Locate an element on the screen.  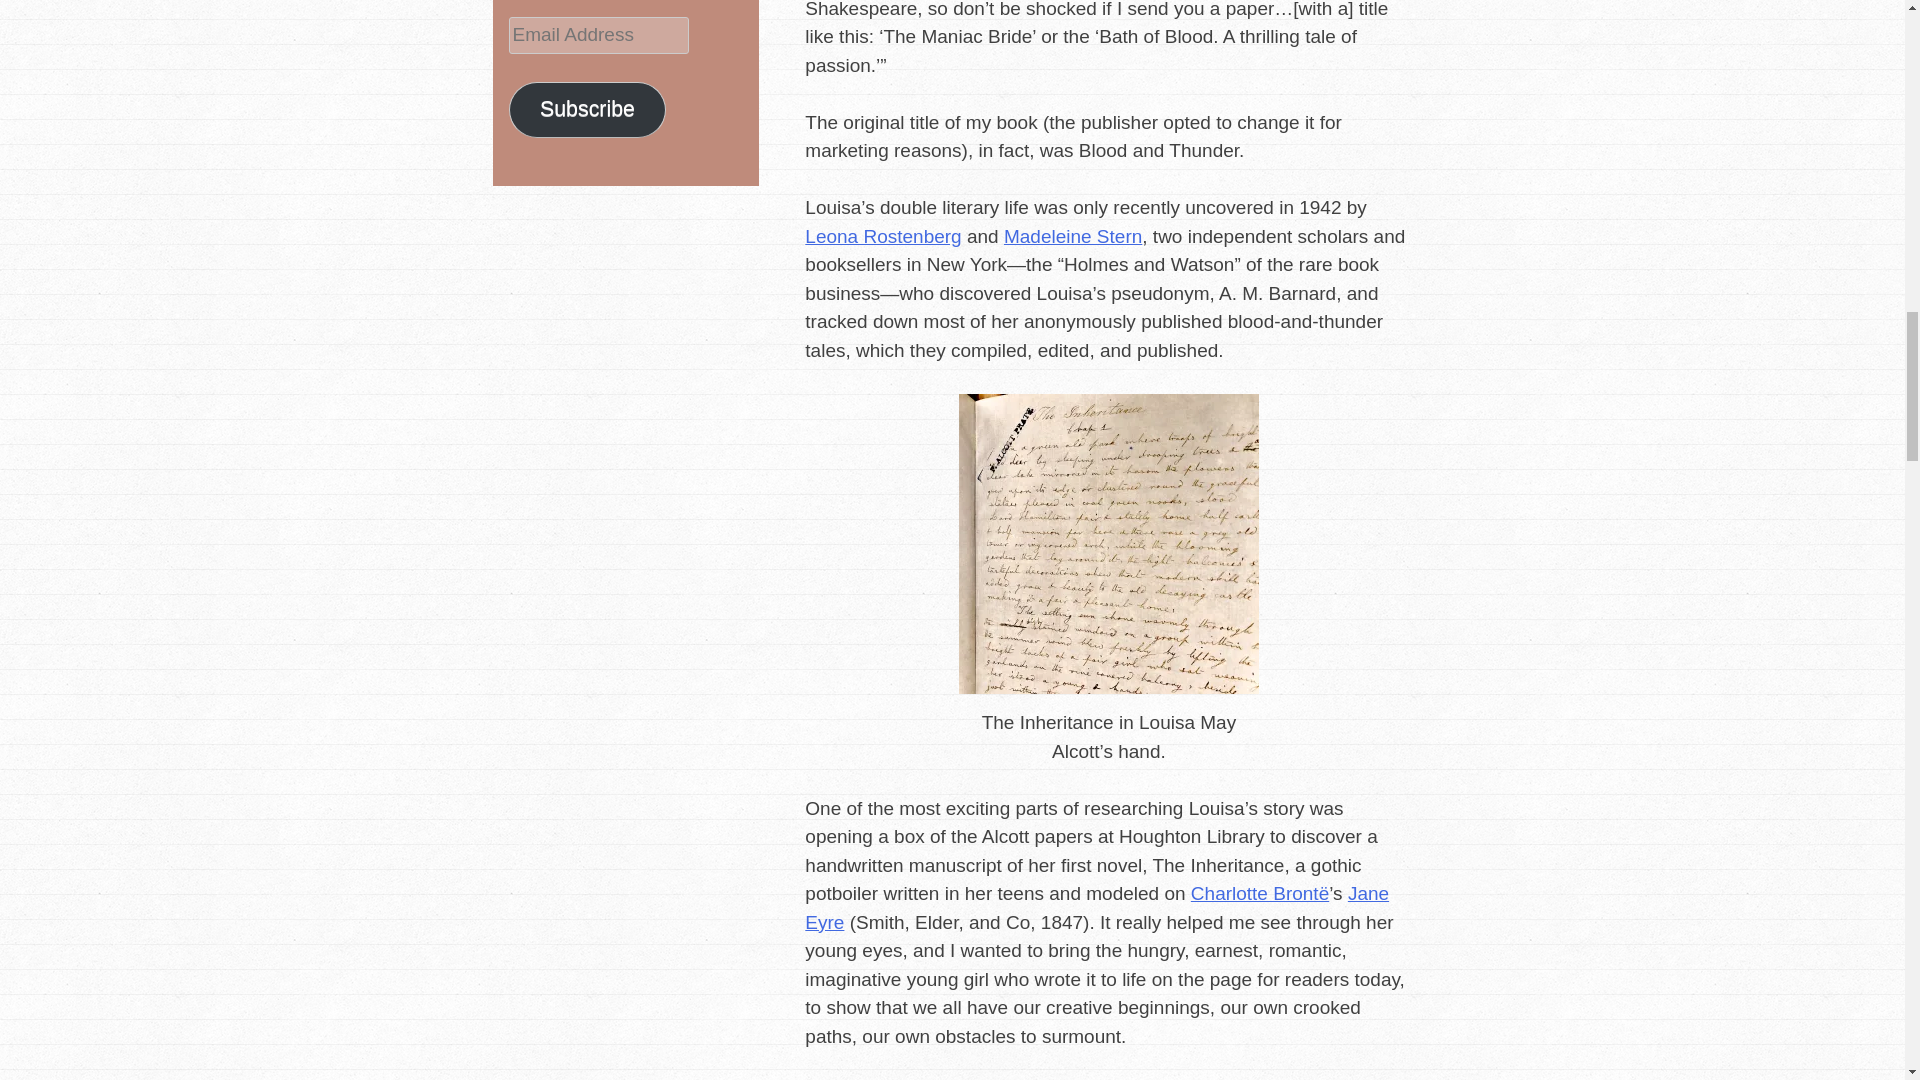
Jane Eyre is located at coordinates (1096, 908).